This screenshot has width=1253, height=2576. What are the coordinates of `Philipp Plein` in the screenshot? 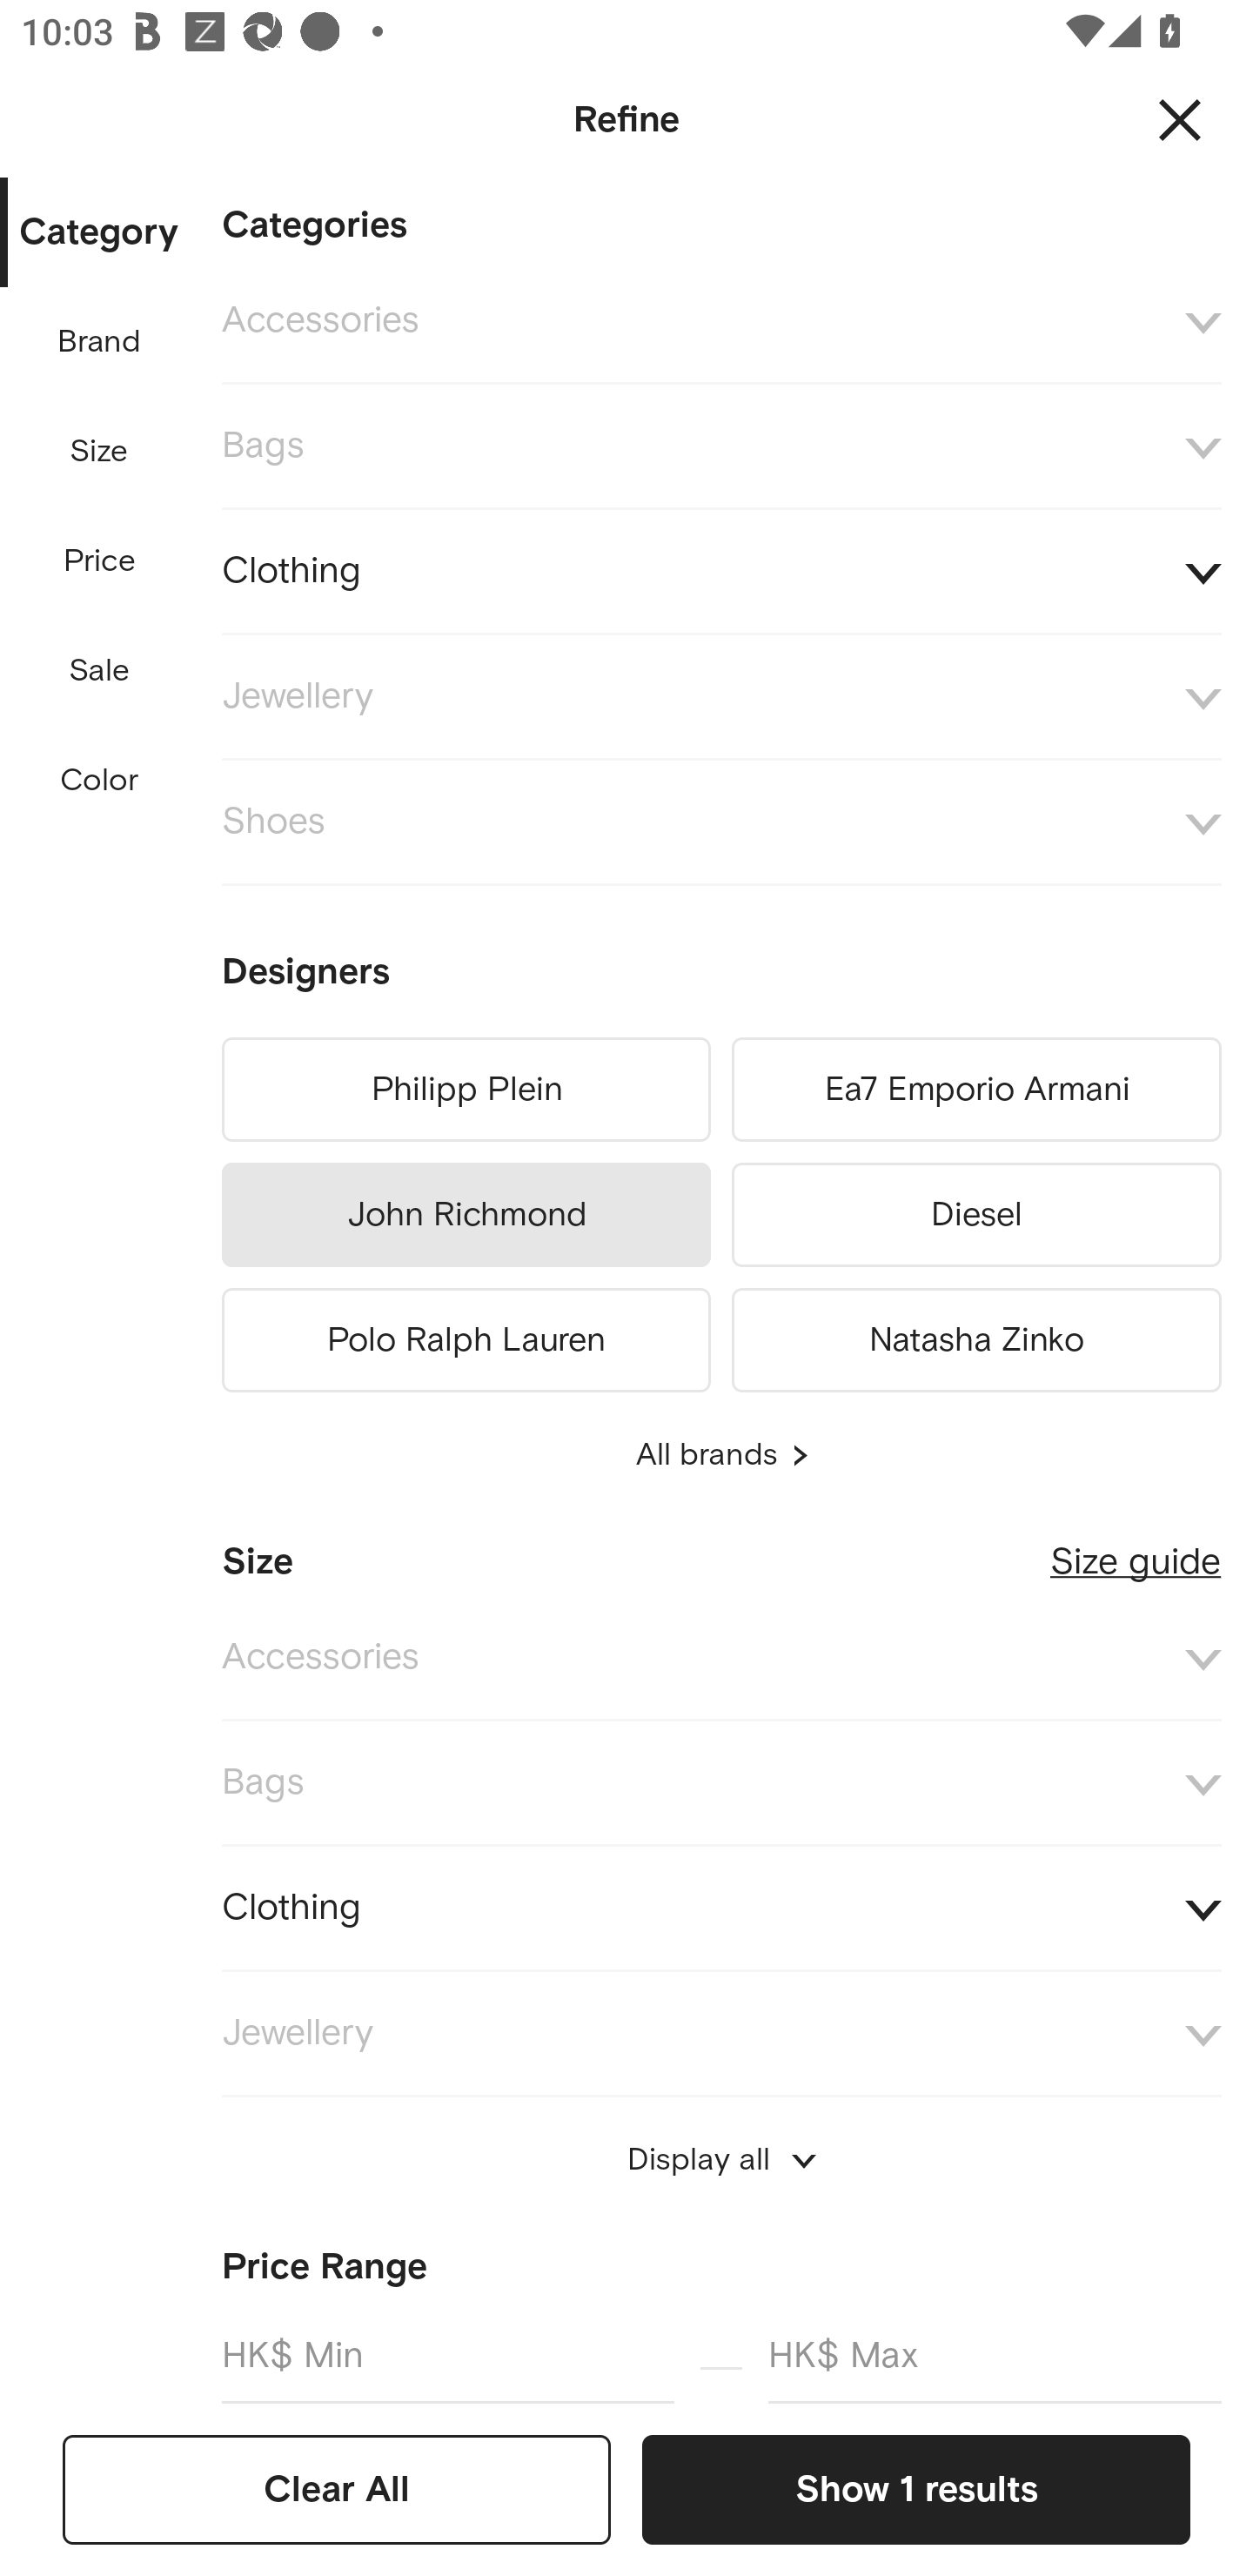 It's located at (466, 1090).